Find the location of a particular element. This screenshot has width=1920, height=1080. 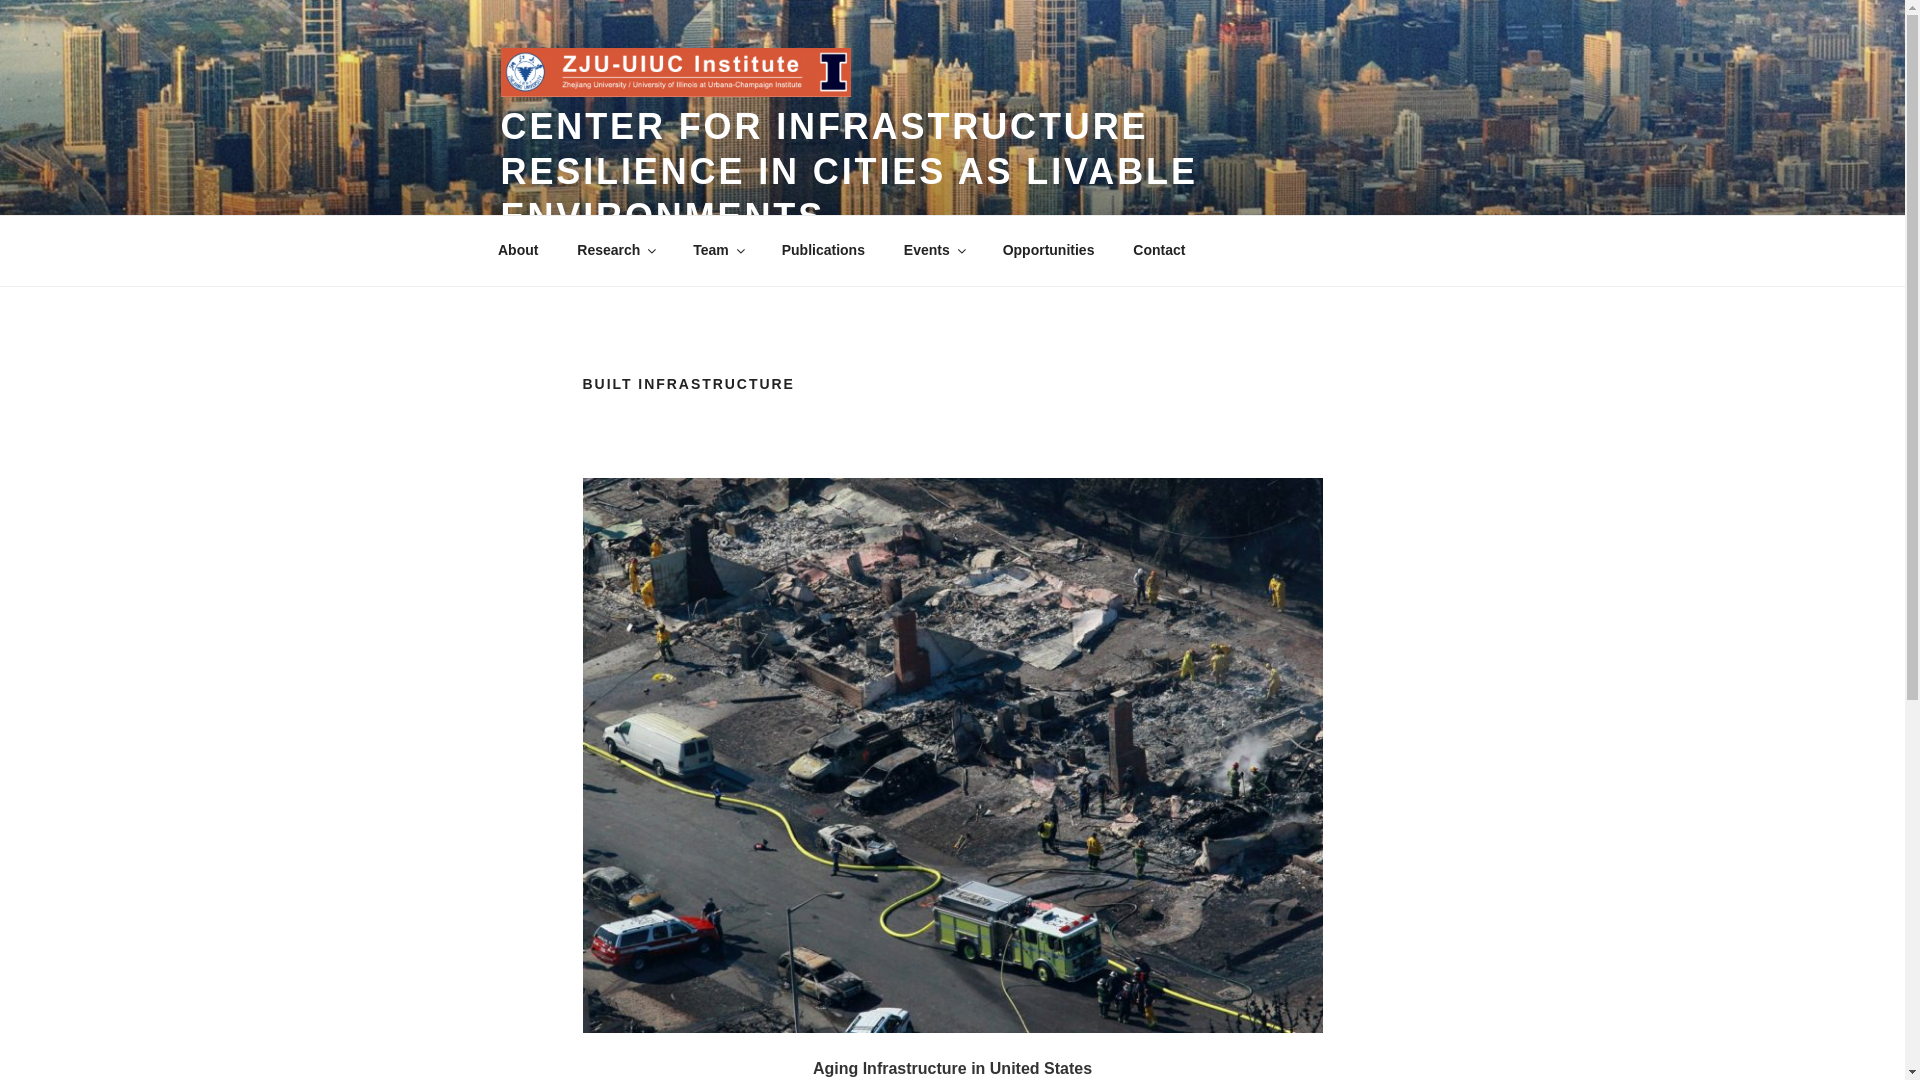

Opportunities is located at coordinates (1048, 250).